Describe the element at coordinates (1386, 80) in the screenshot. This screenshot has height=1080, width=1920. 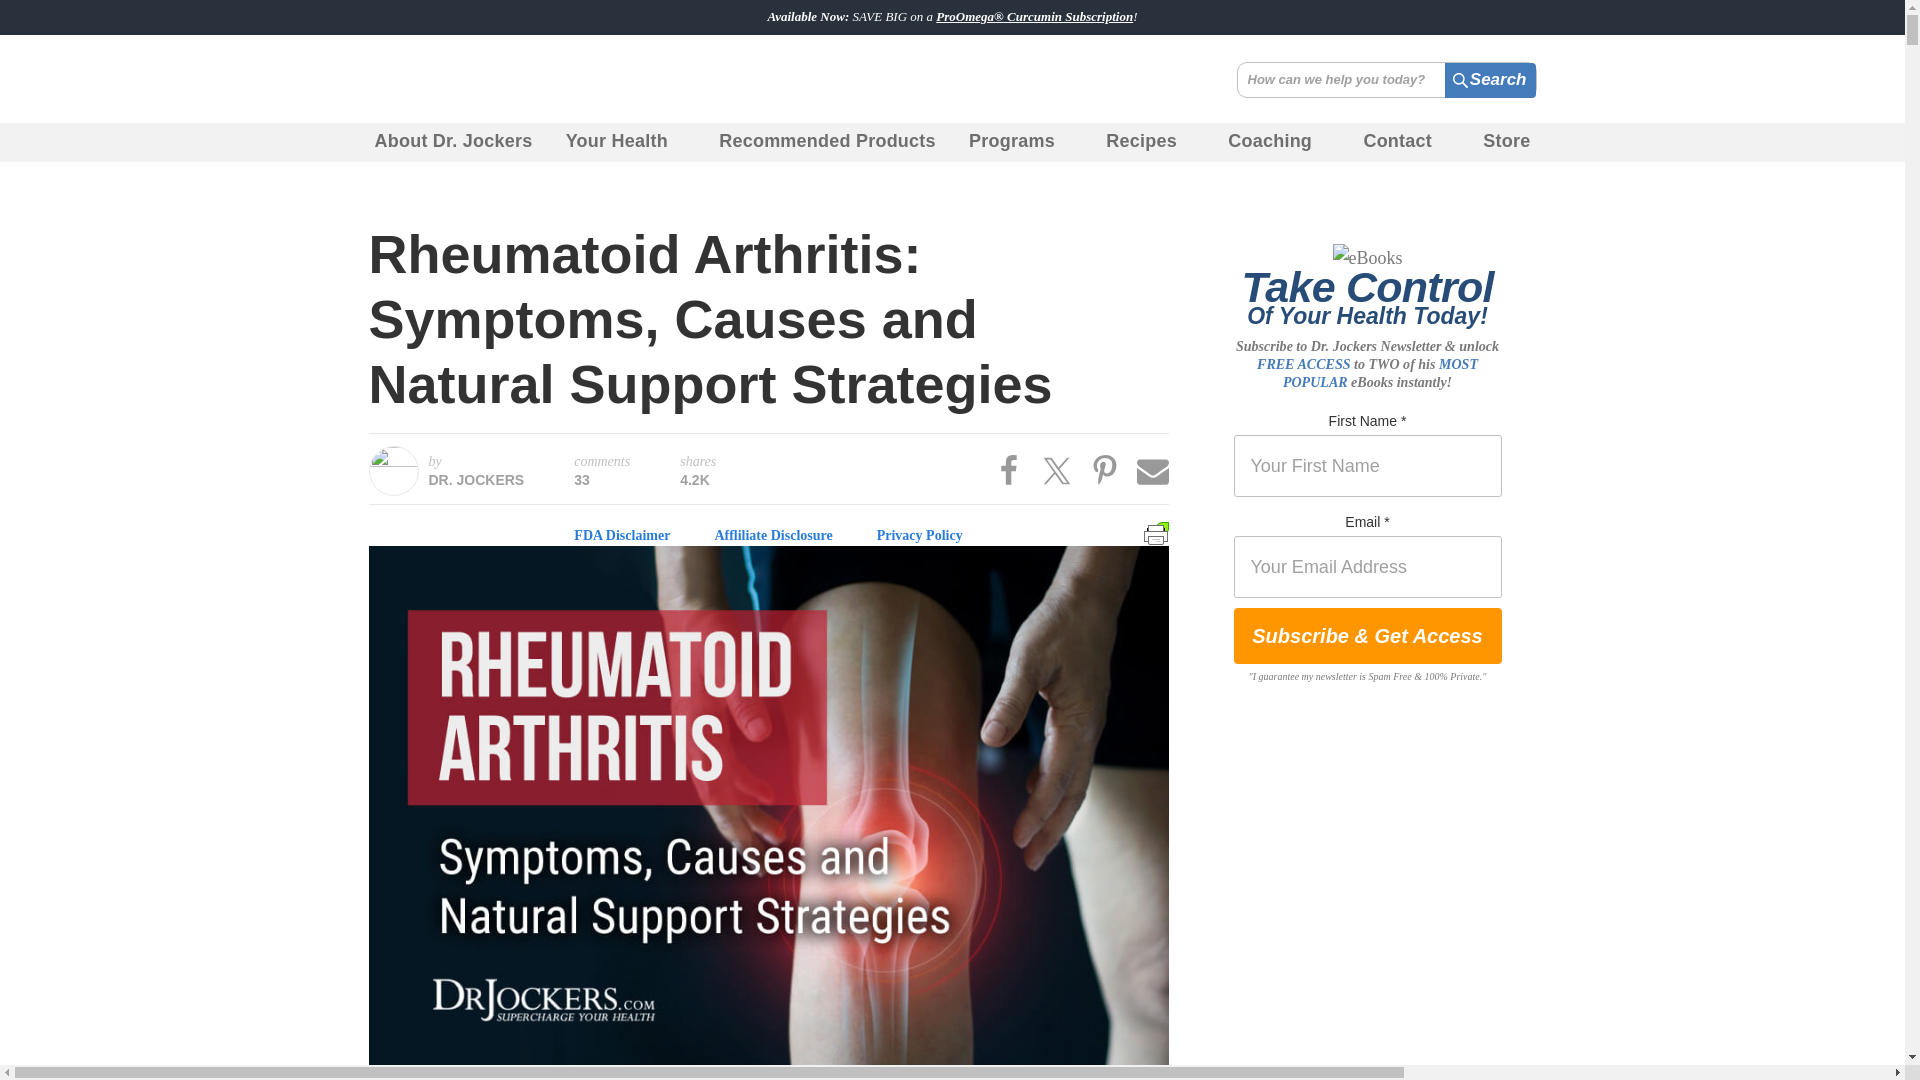
I see `How can we help you today?` at that location.